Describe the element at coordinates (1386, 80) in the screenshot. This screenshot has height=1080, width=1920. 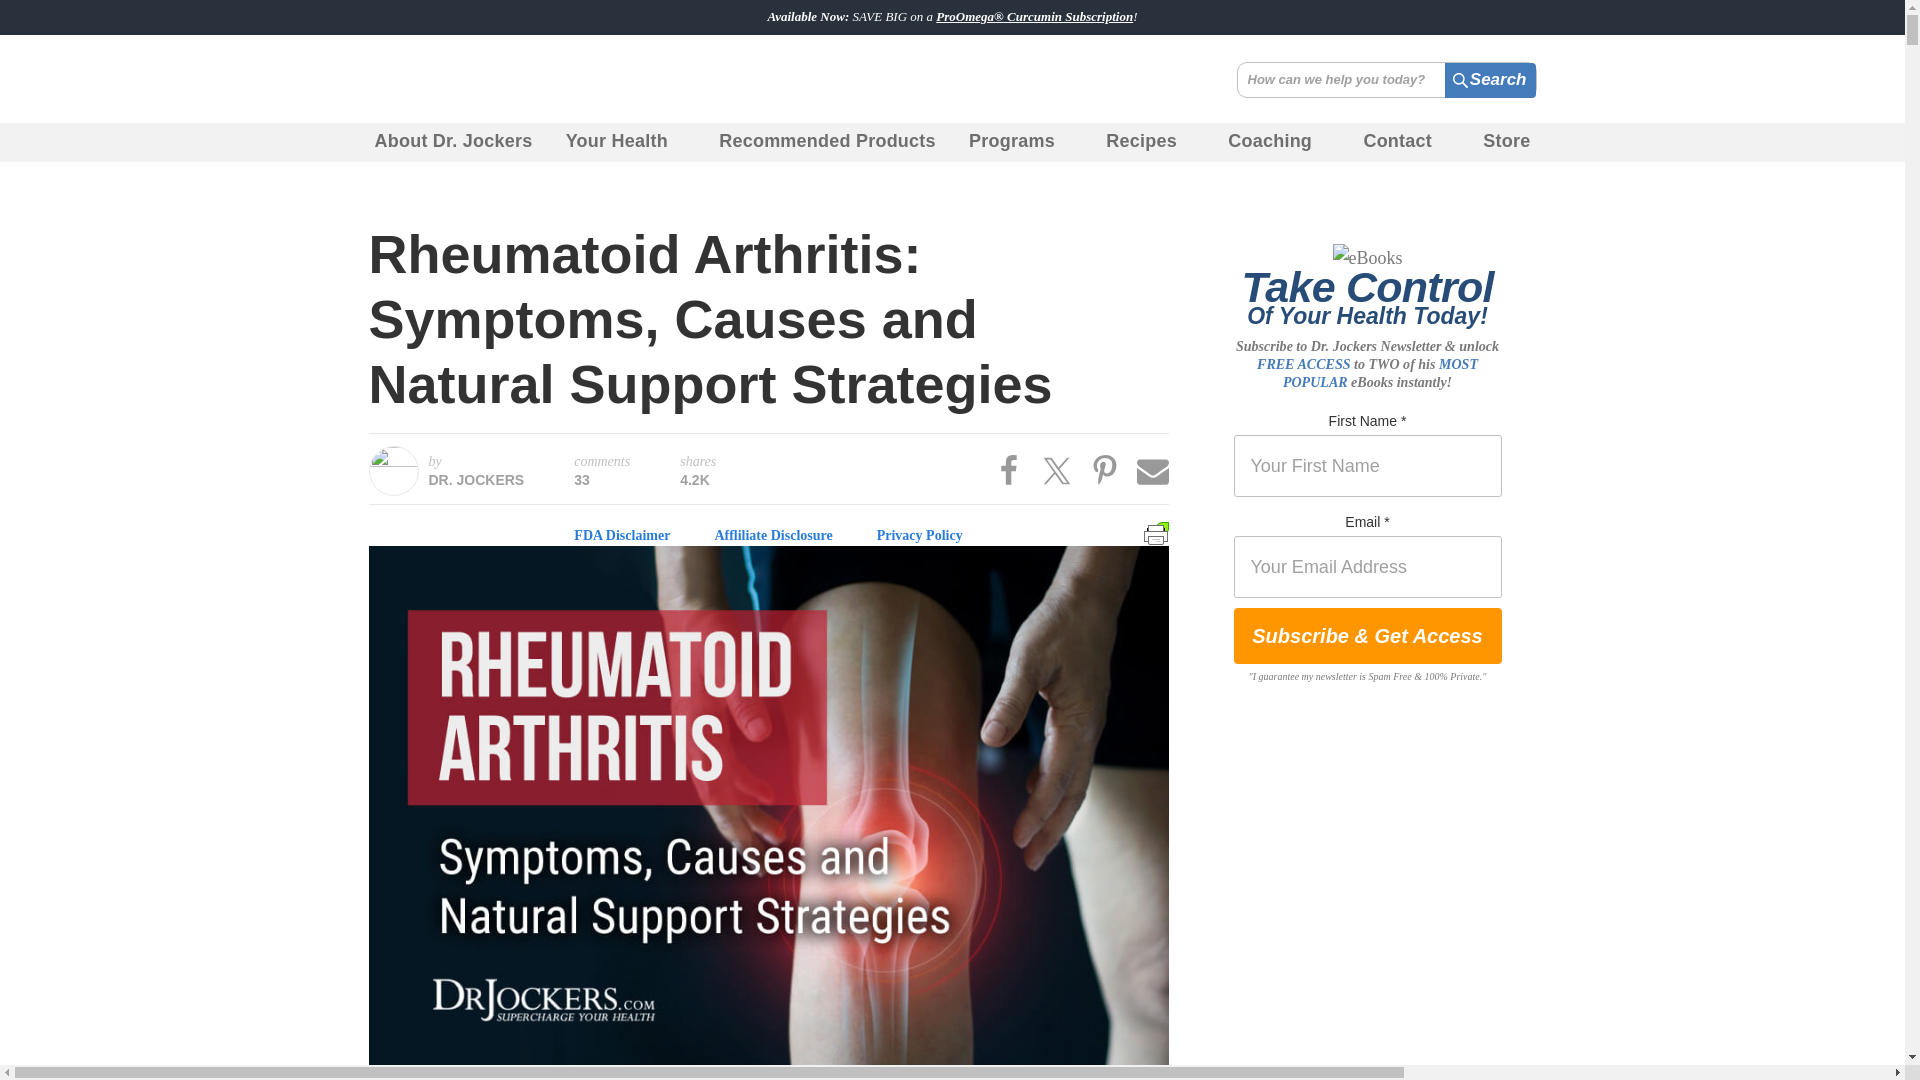
I see `How can we help you today?` at that location.